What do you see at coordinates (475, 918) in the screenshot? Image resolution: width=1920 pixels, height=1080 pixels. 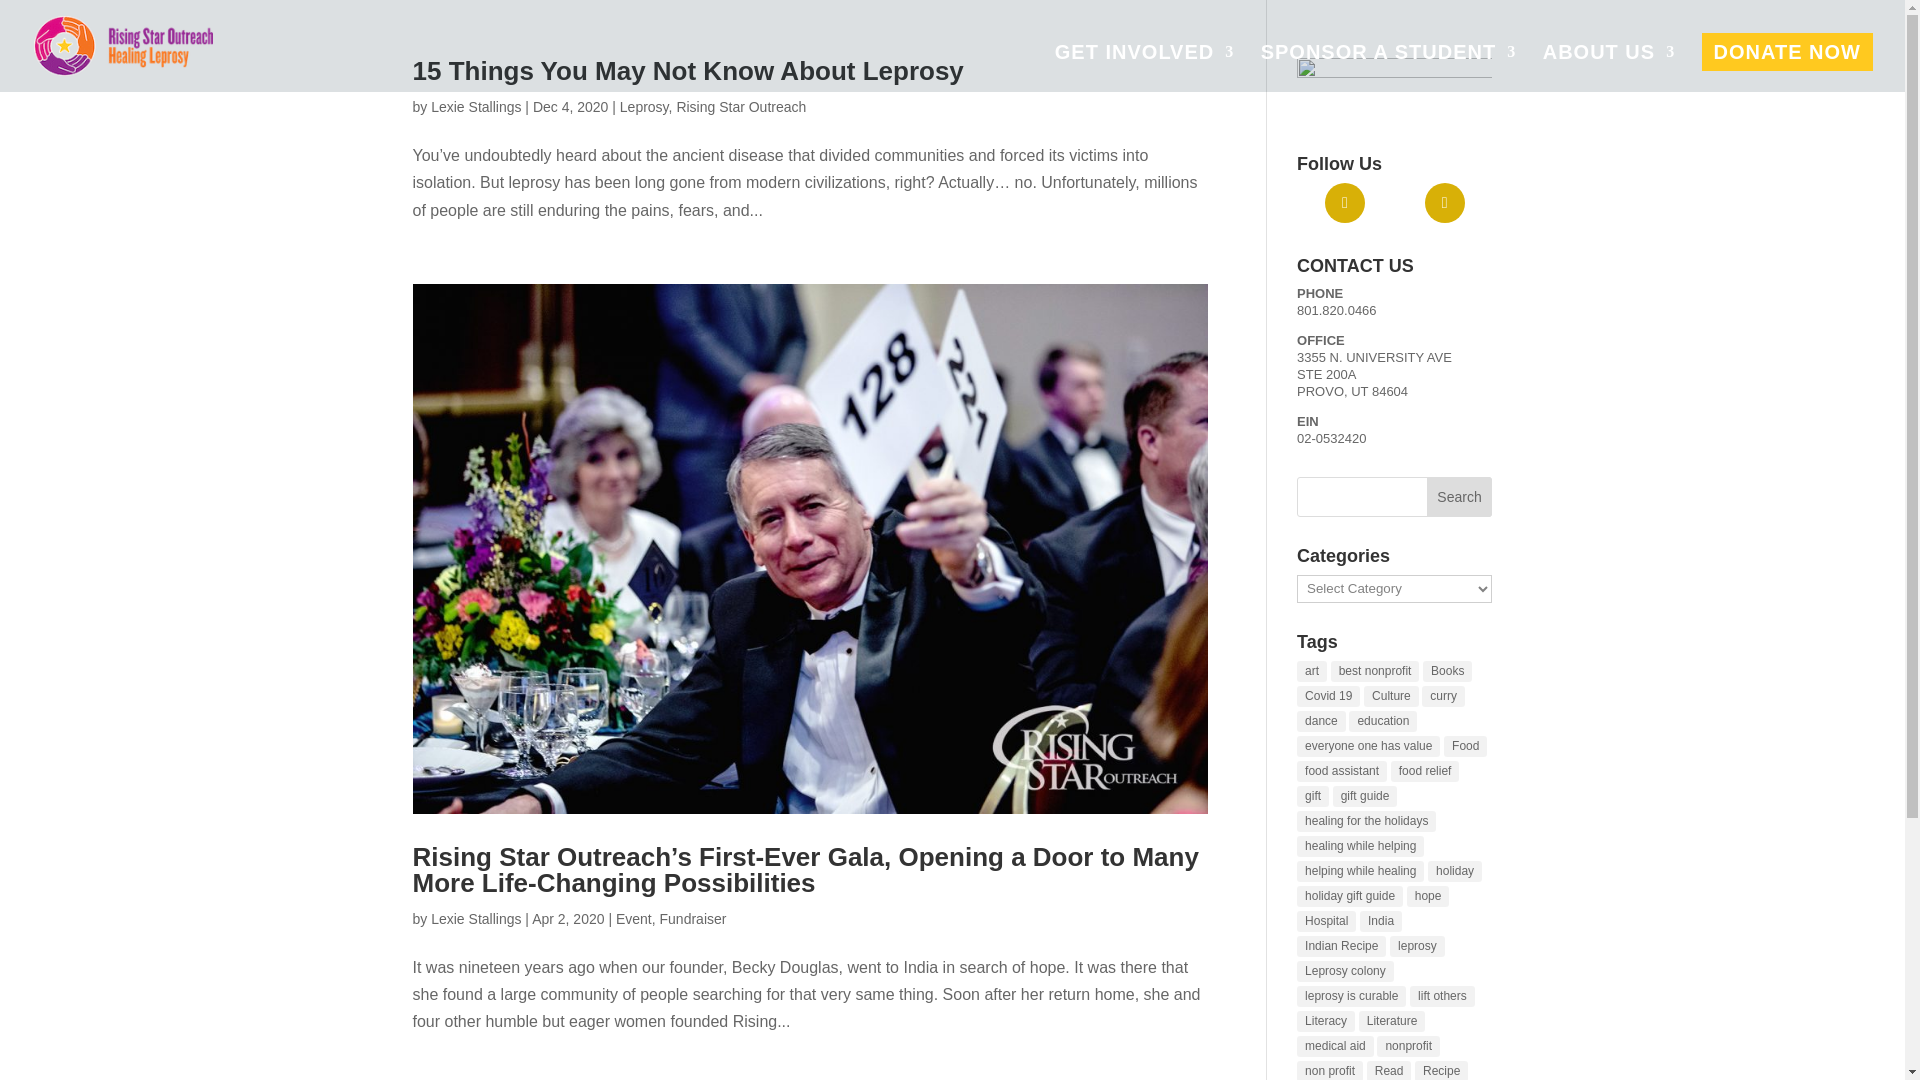 I see `Posts by Lexie Stallings` at bounding box center [475, 918].